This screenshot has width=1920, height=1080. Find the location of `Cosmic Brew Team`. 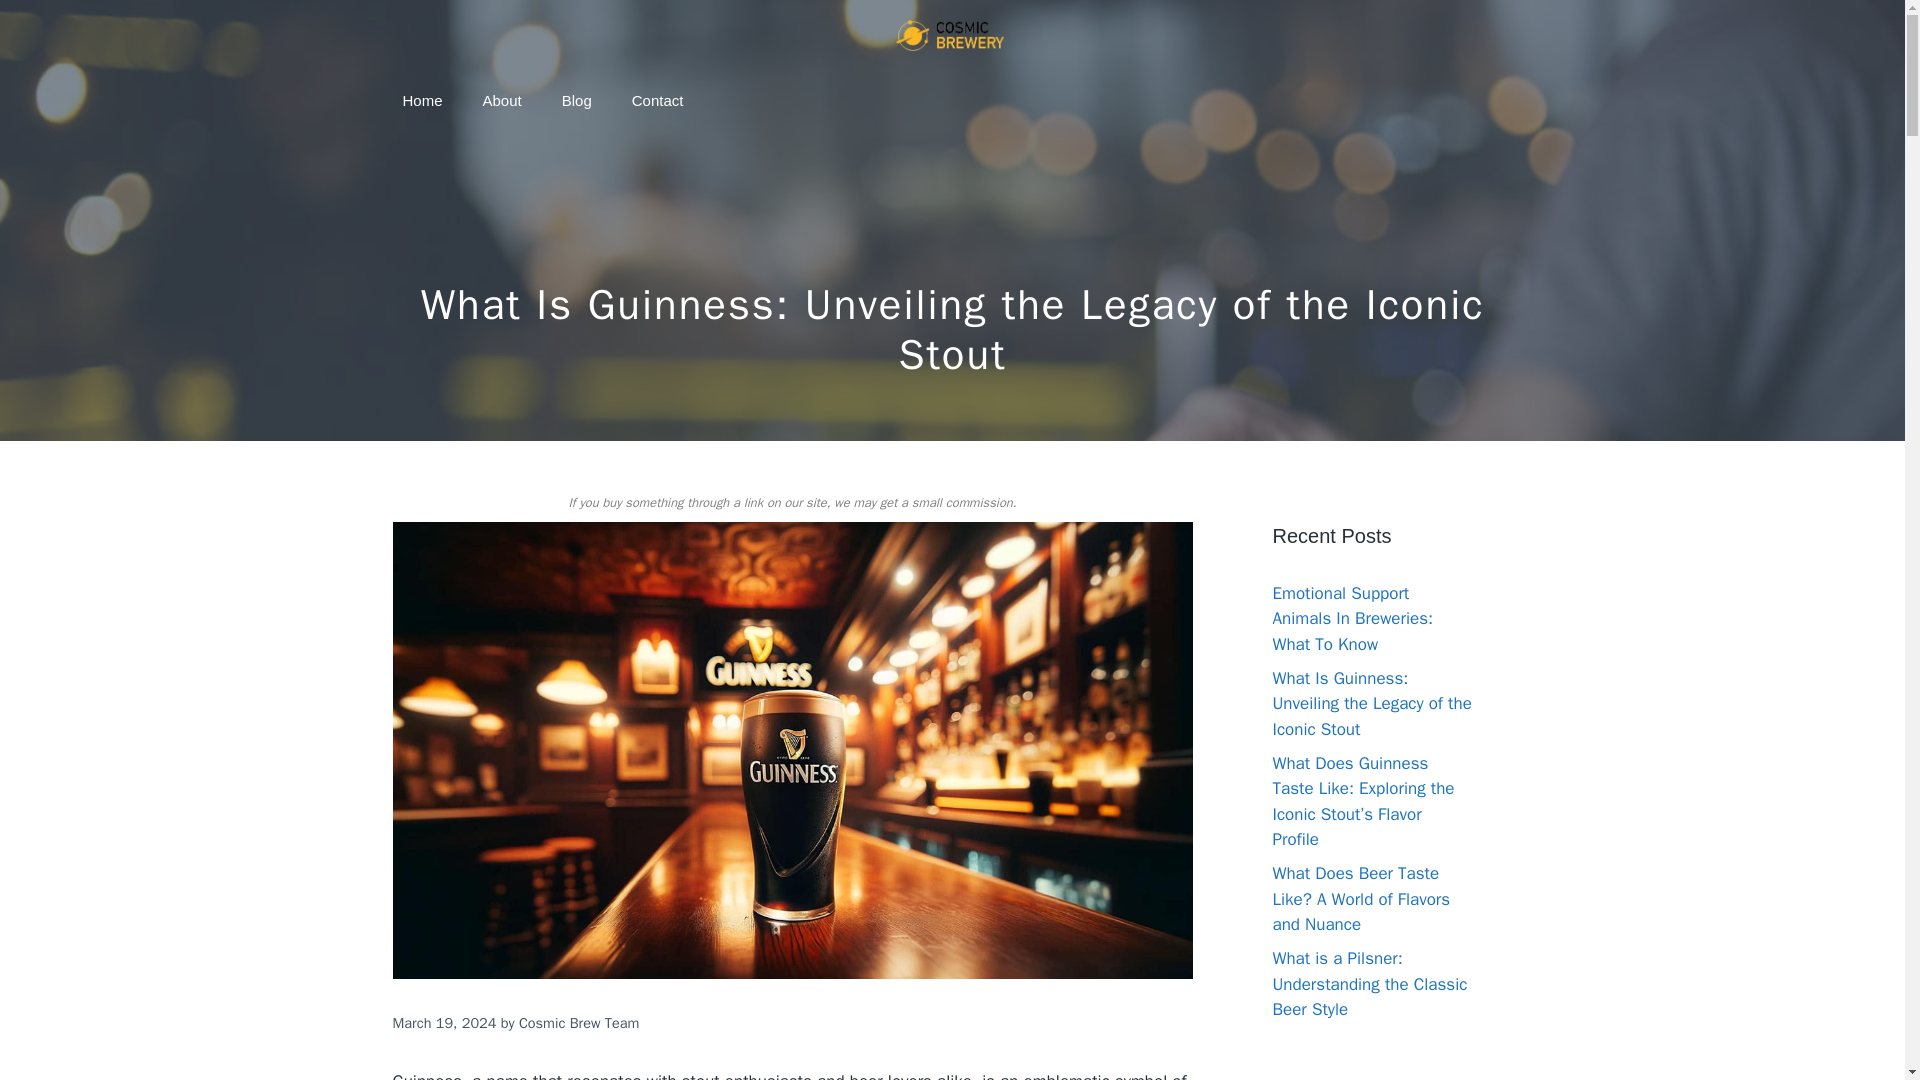

Cosmic Brew Team is located at coordinates (578, 1023).